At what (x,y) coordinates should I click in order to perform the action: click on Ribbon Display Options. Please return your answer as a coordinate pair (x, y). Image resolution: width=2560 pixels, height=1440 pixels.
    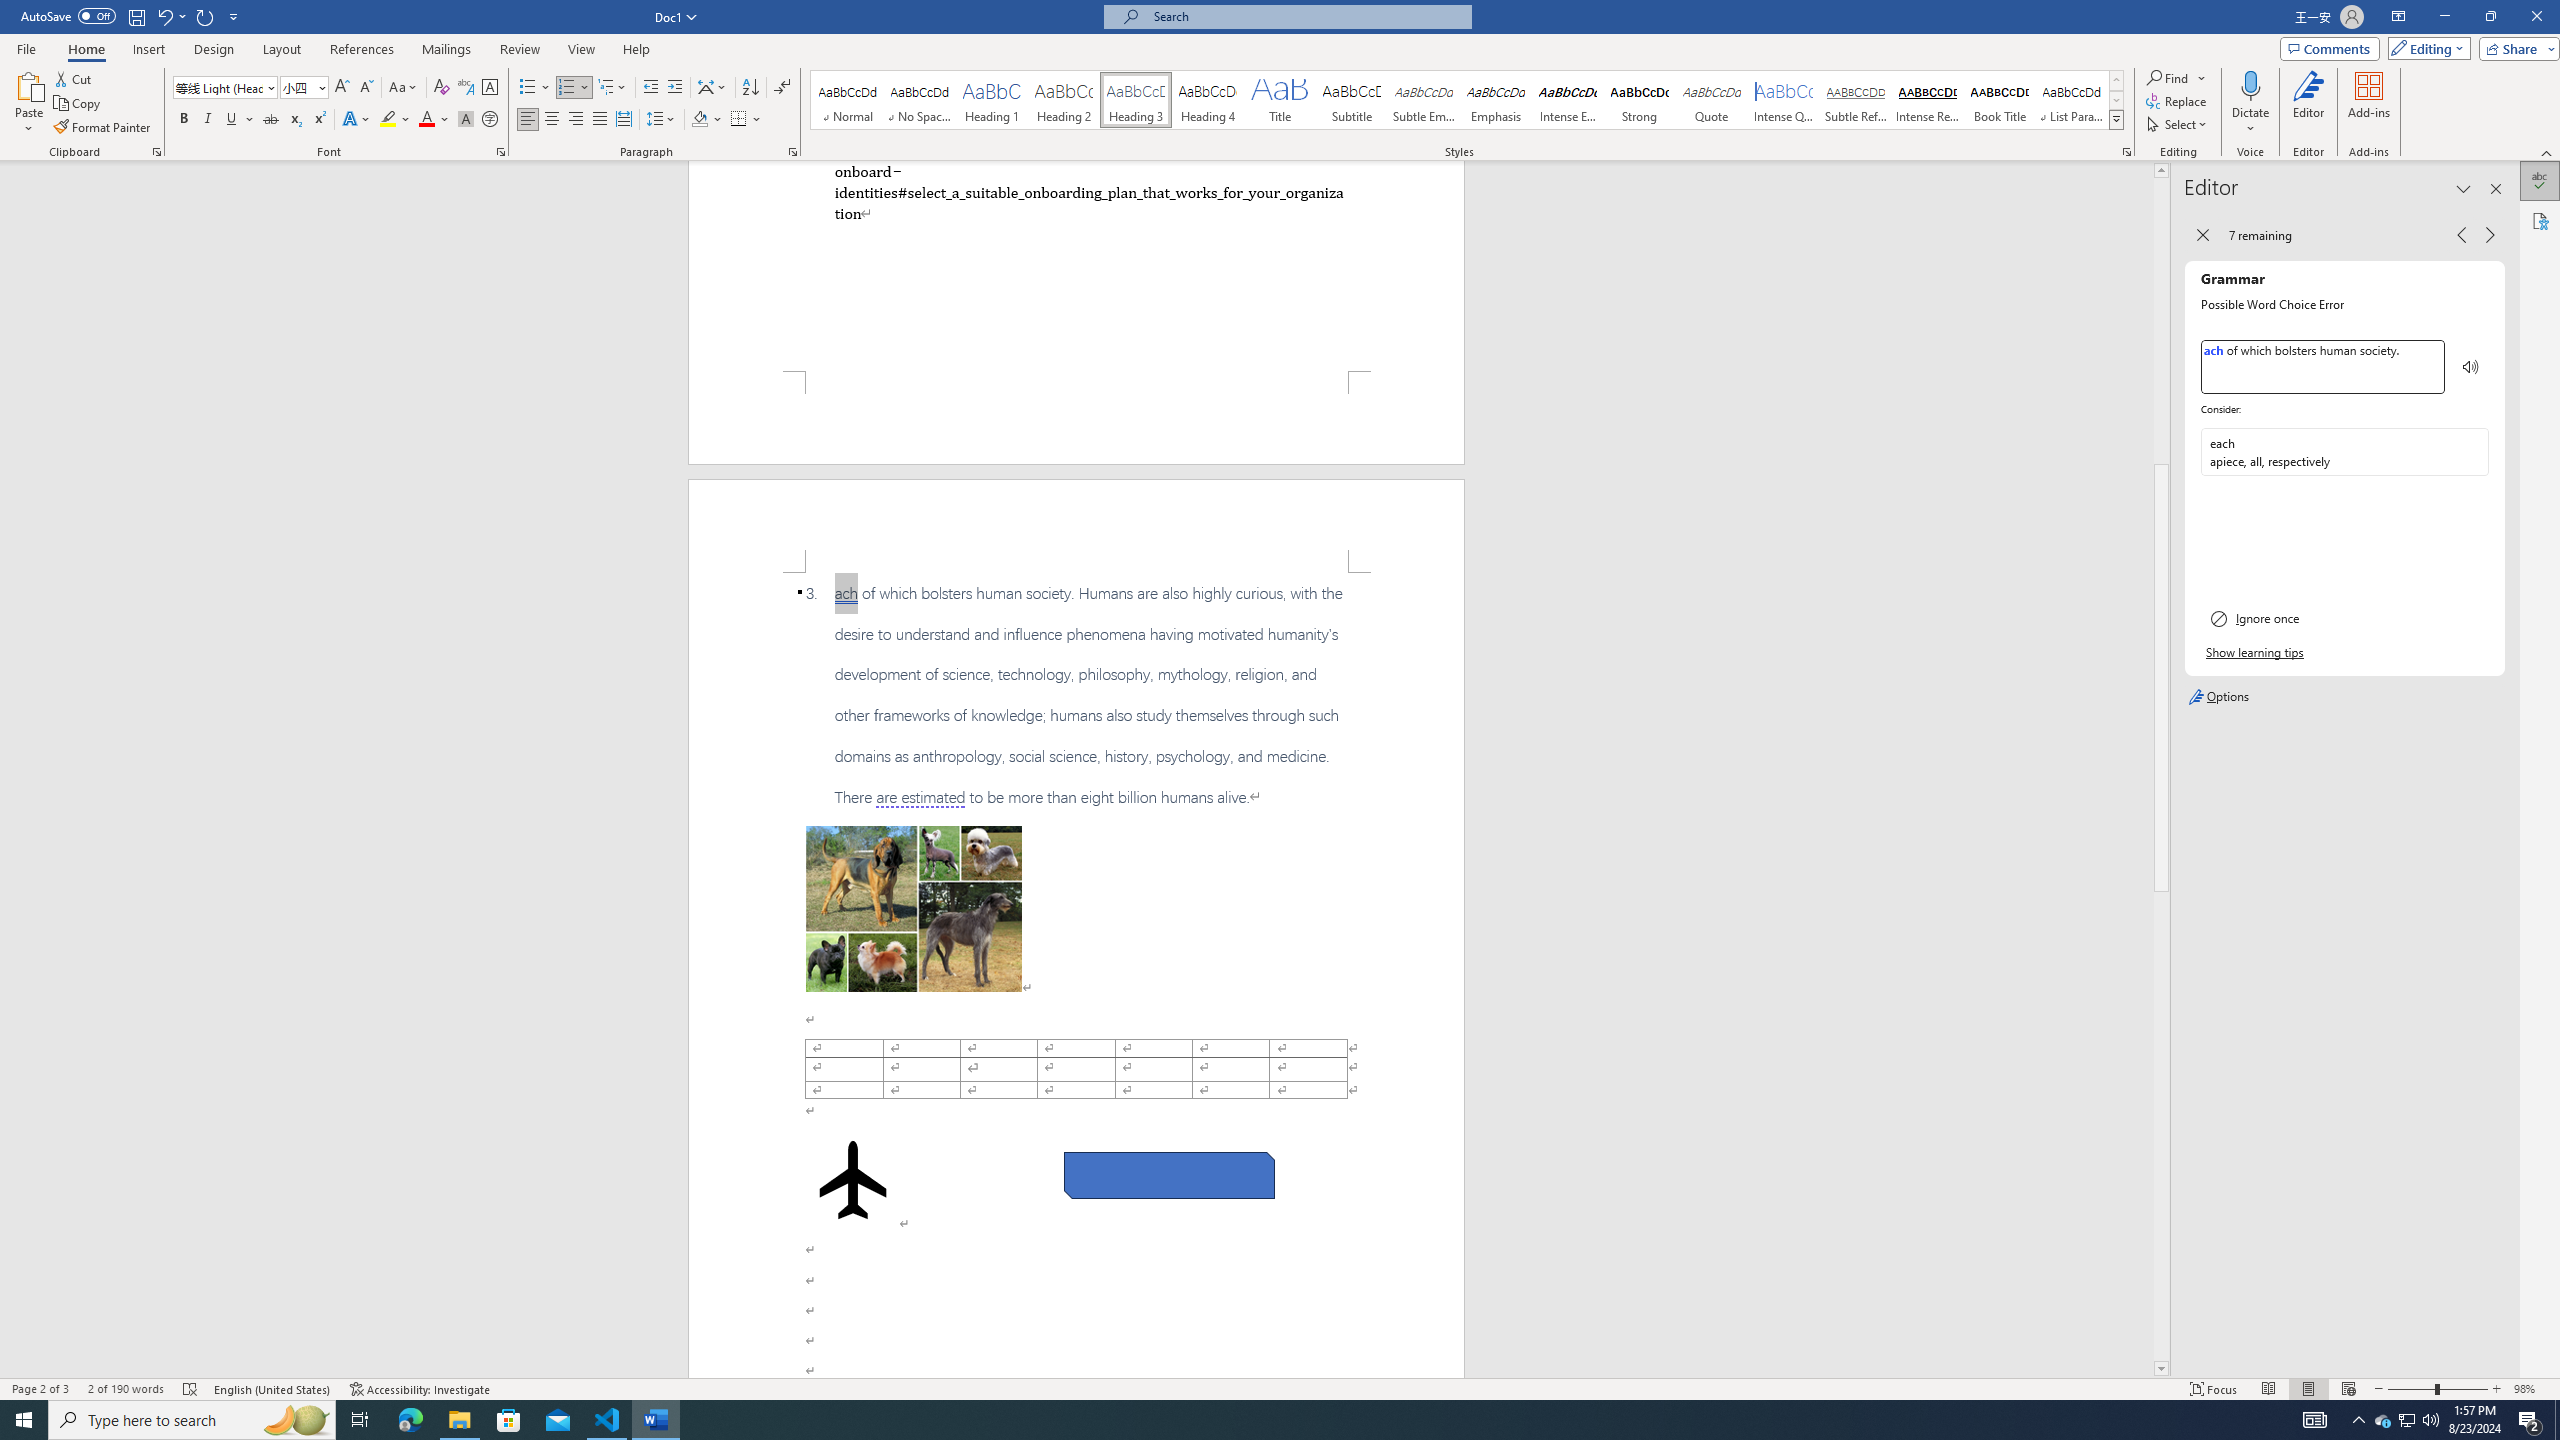
    Looking at the image, I should click on (2398, 17).